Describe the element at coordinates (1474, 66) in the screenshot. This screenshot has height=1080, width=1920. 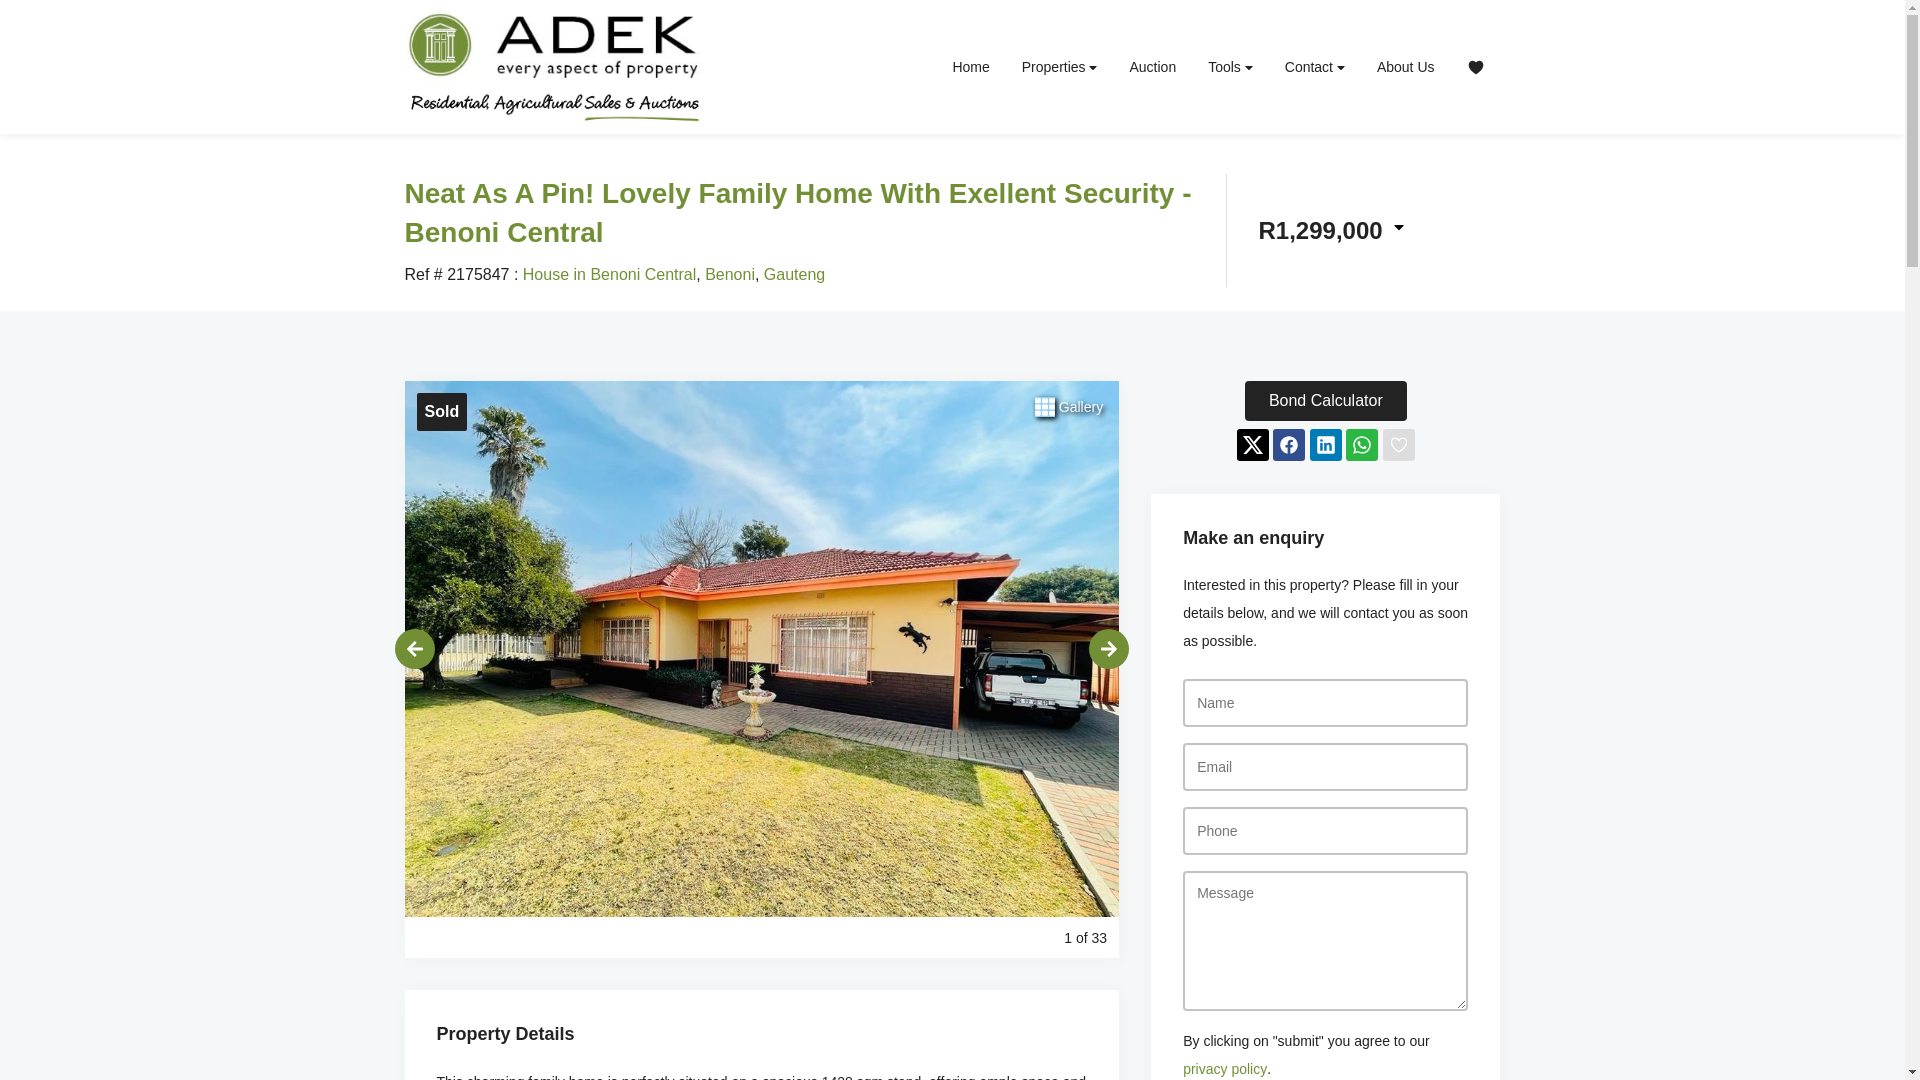
I see `Favourites` at that location.